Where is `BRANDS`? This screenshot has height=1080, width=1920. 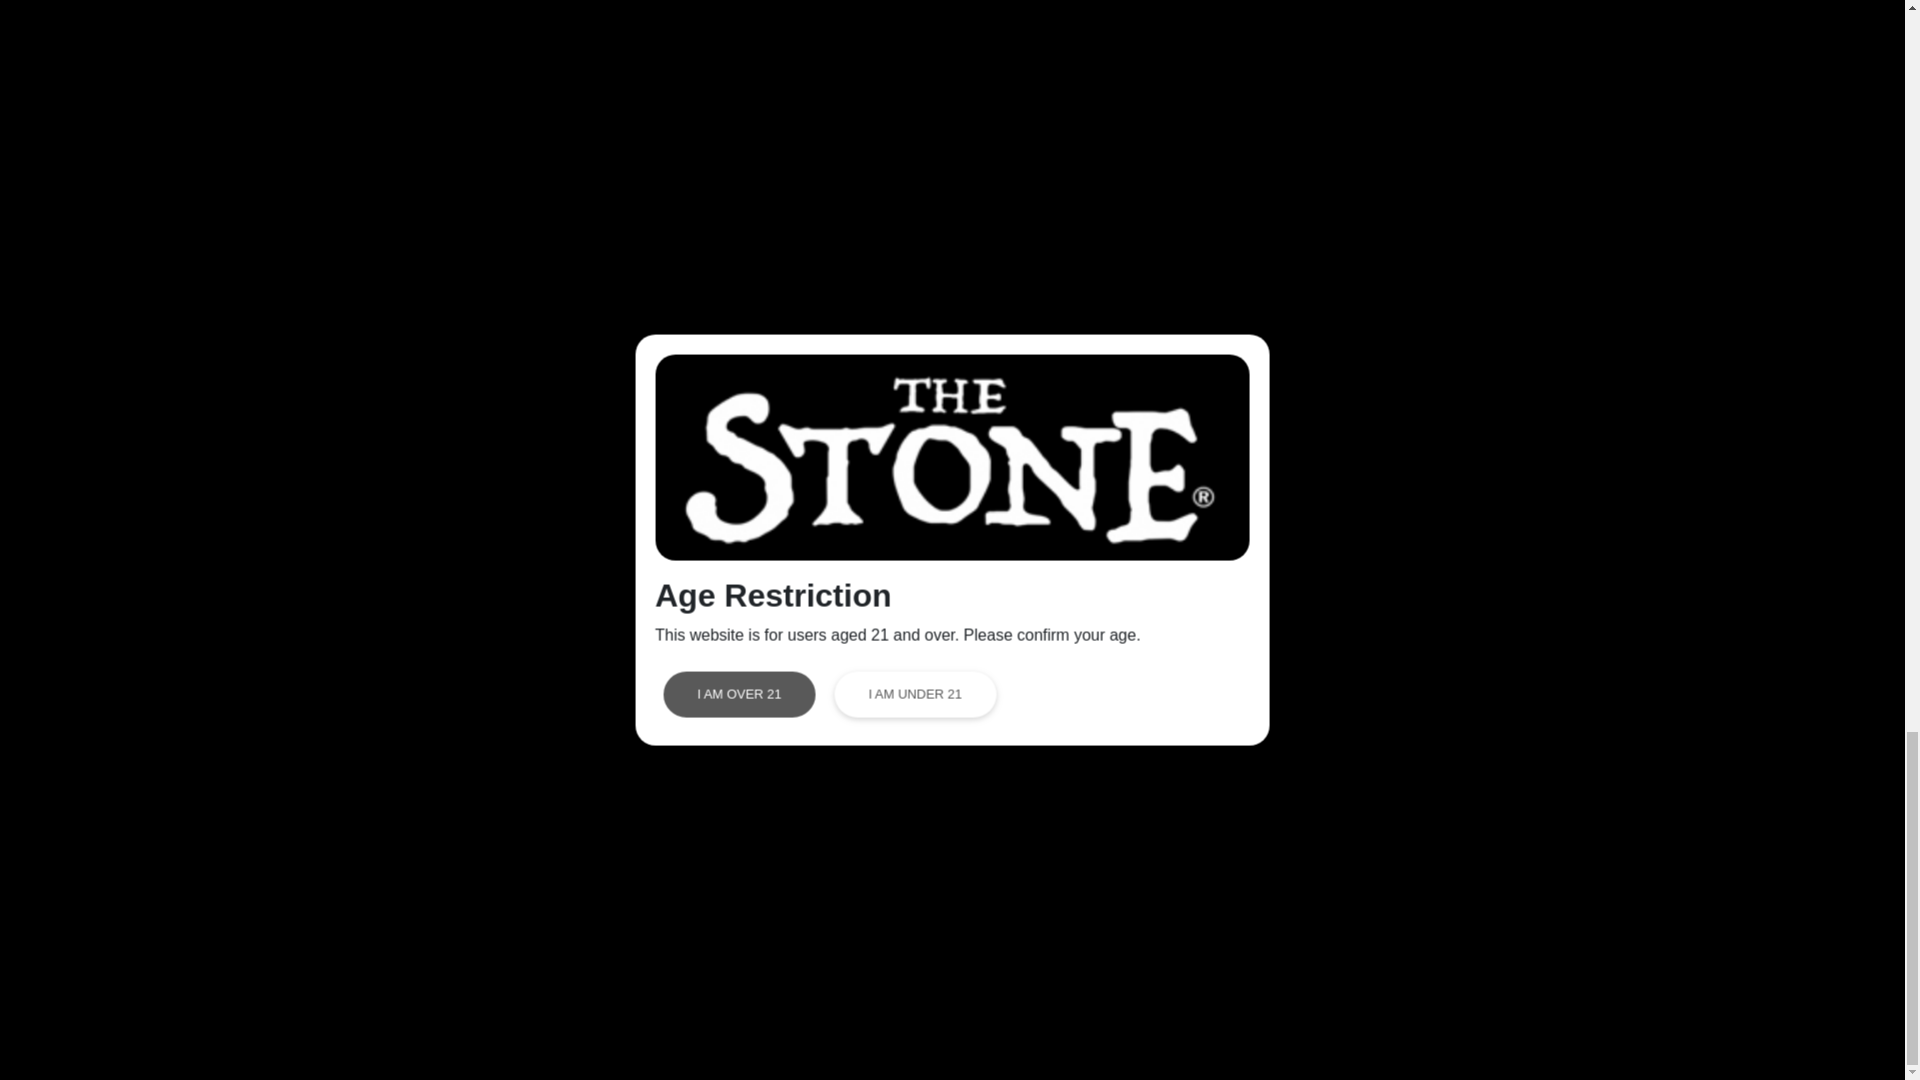
BRANDS is located at coordinates (544, 939).